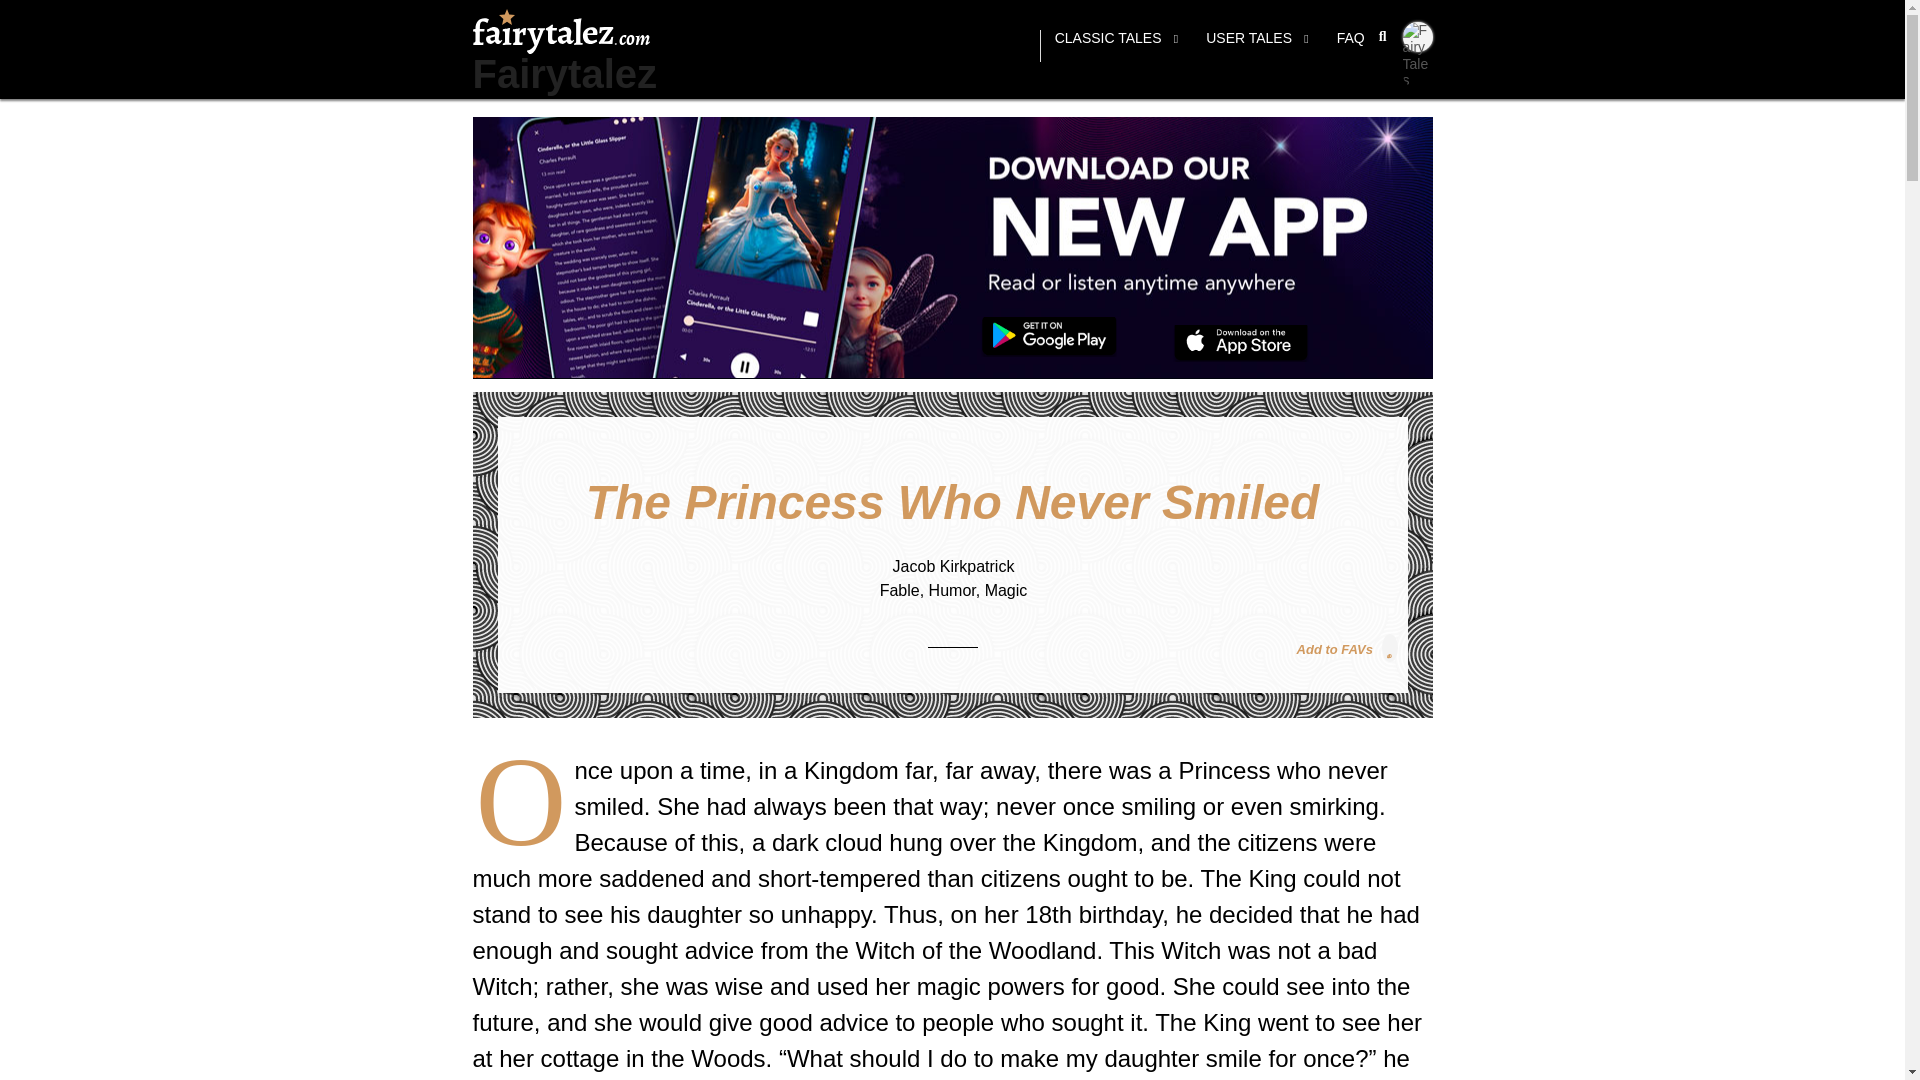  Describe the element at coordinates (952, 590) in the screenshot. I see `Humor` at that location.